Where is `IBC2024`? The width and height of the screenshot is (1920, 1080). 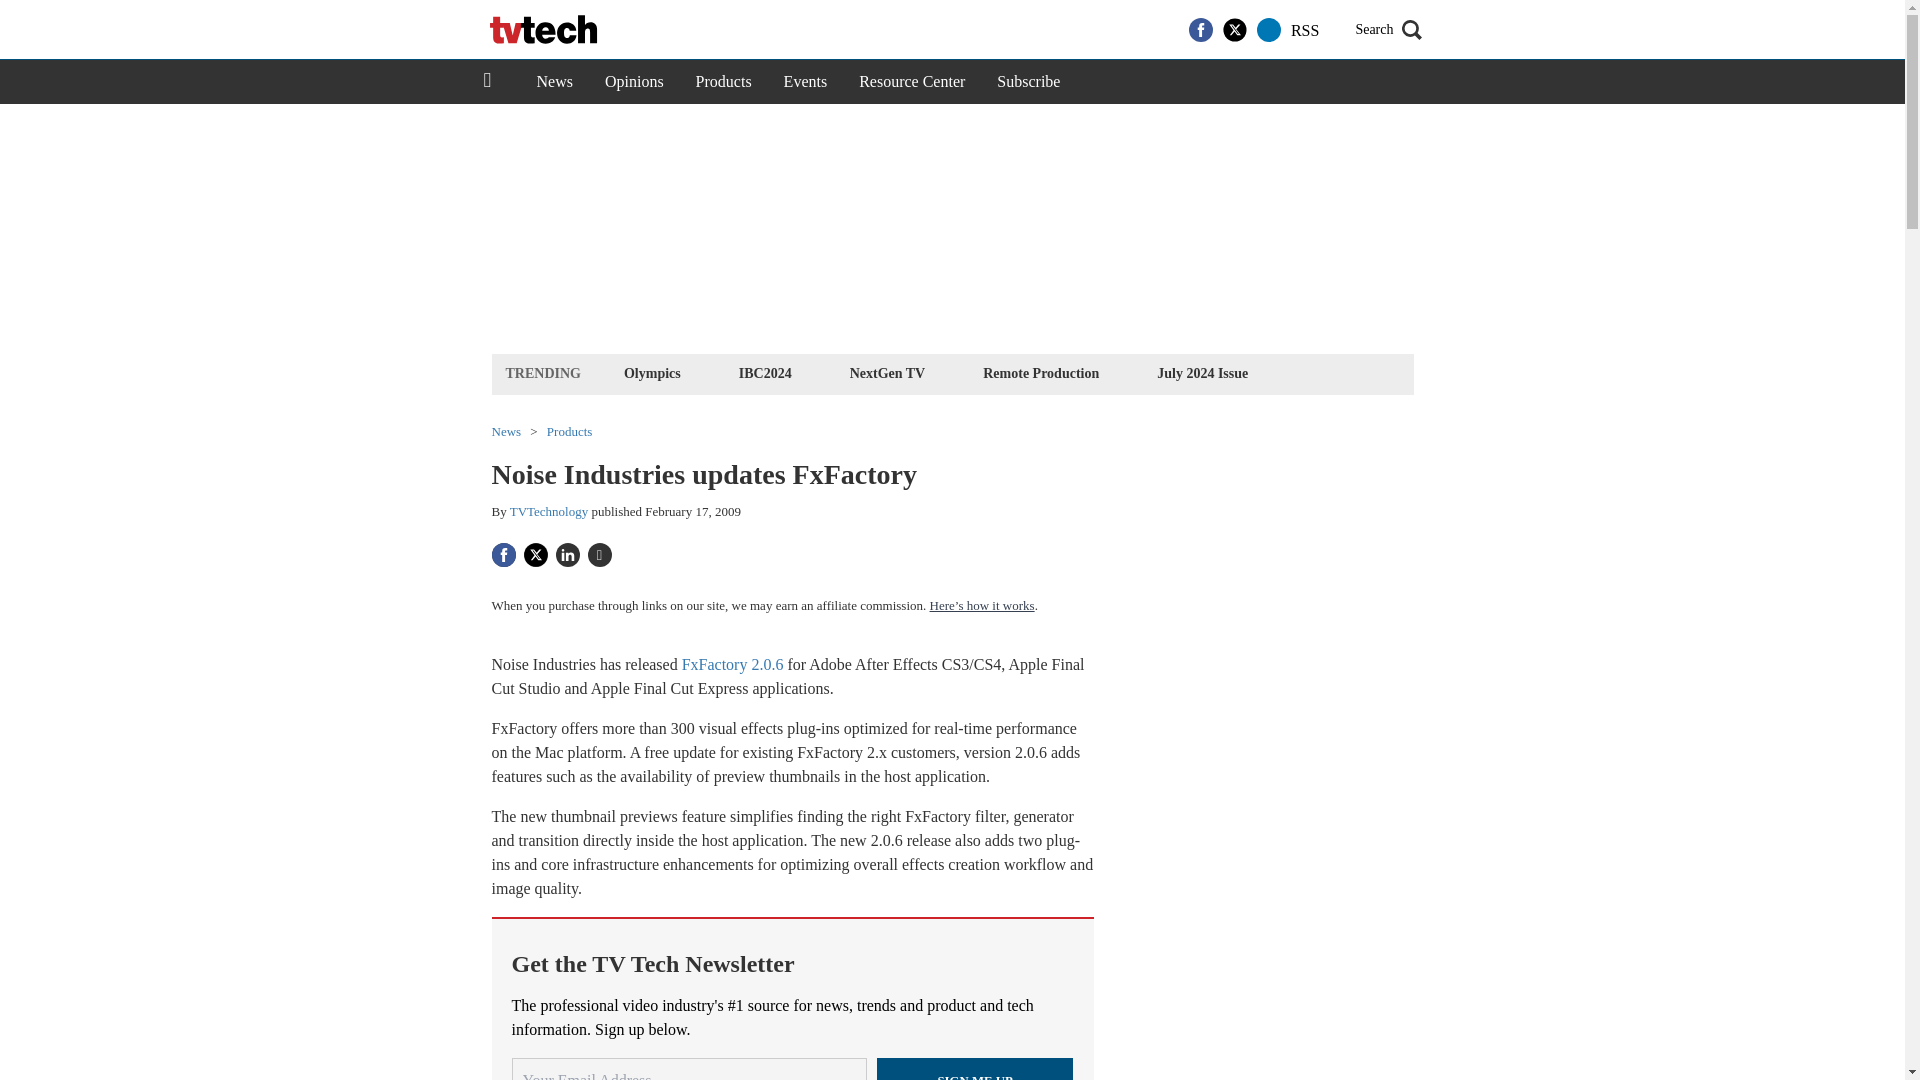
IBC2024 is located at coordinates (764, 372).